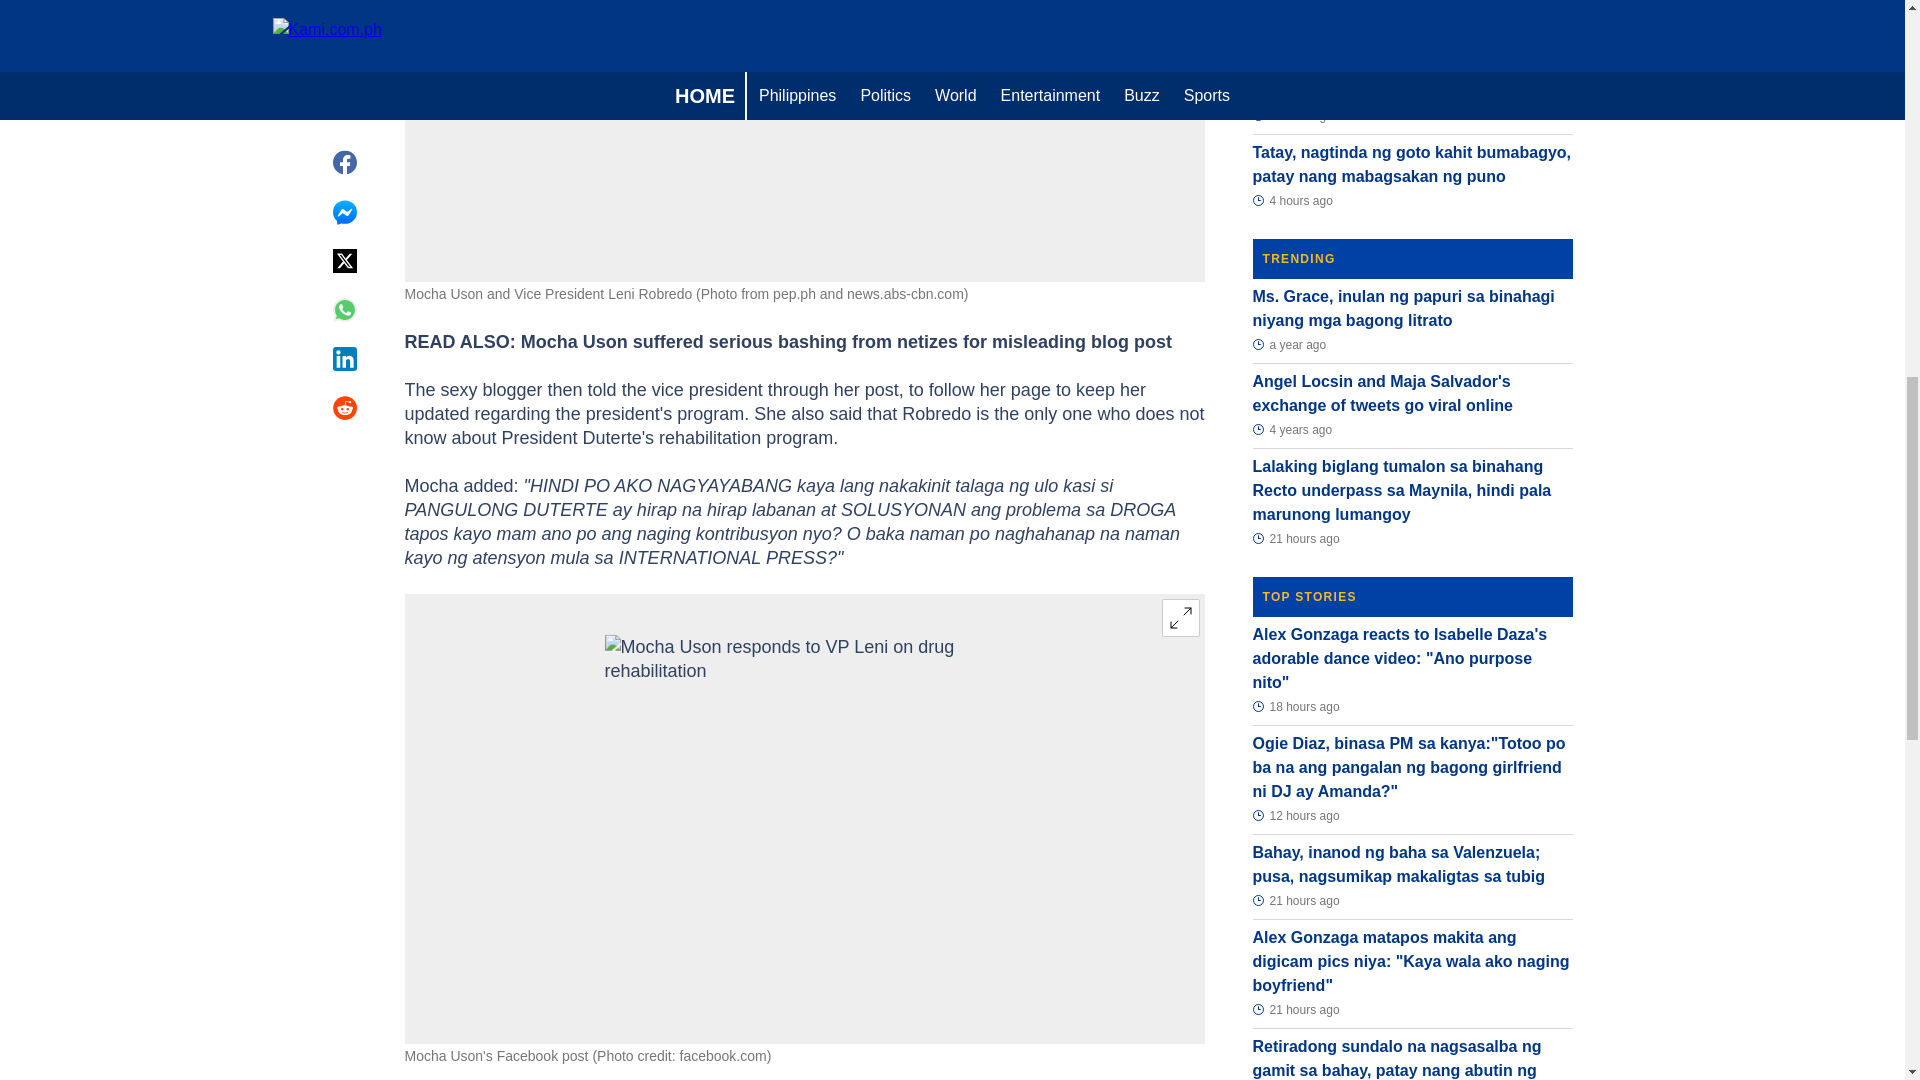 The image size is (1920, 1080). What do you see at coordinates (804, 818) in the screenshot?
I see `Mocha Uson responds to VP Leni on drug rehabilitation` at bounding box center [804, 818].